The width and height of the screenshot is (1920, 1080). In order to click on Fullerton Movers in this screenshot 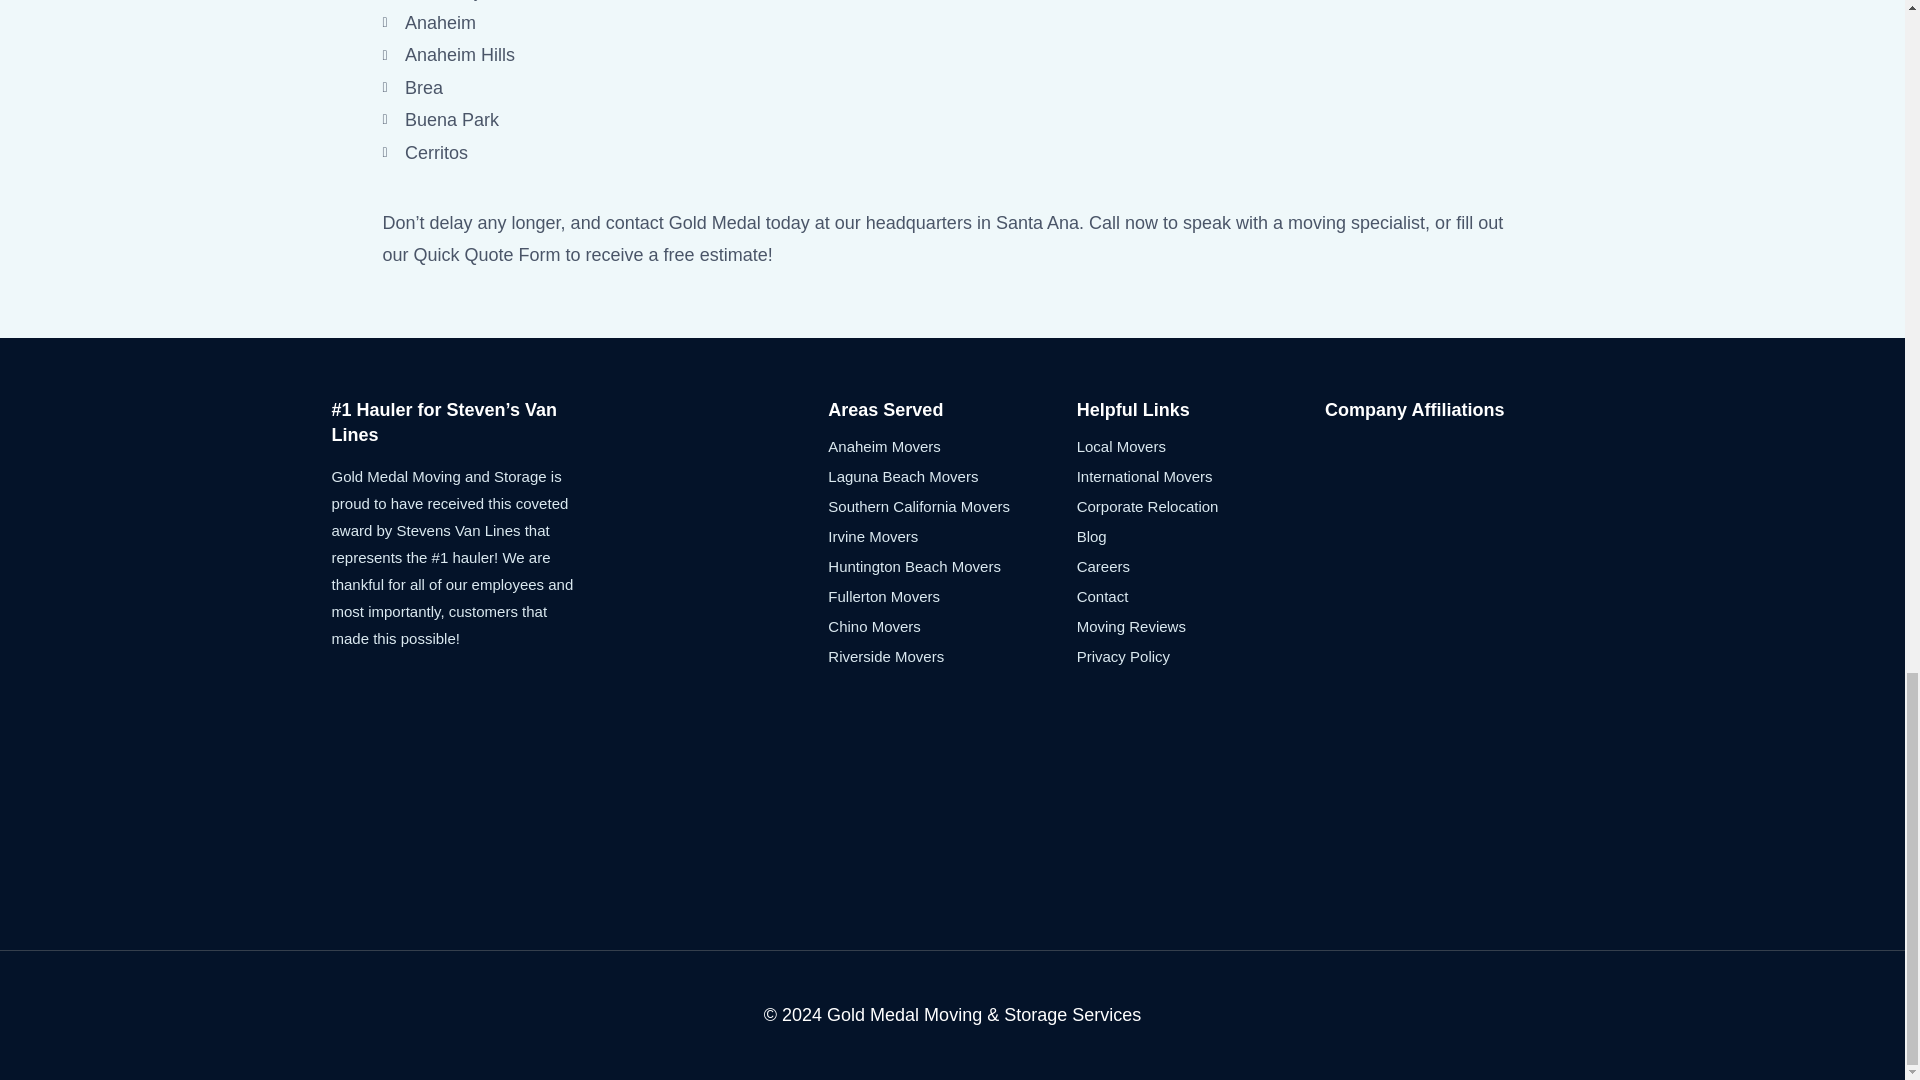, I will do `click(951, 597)`.